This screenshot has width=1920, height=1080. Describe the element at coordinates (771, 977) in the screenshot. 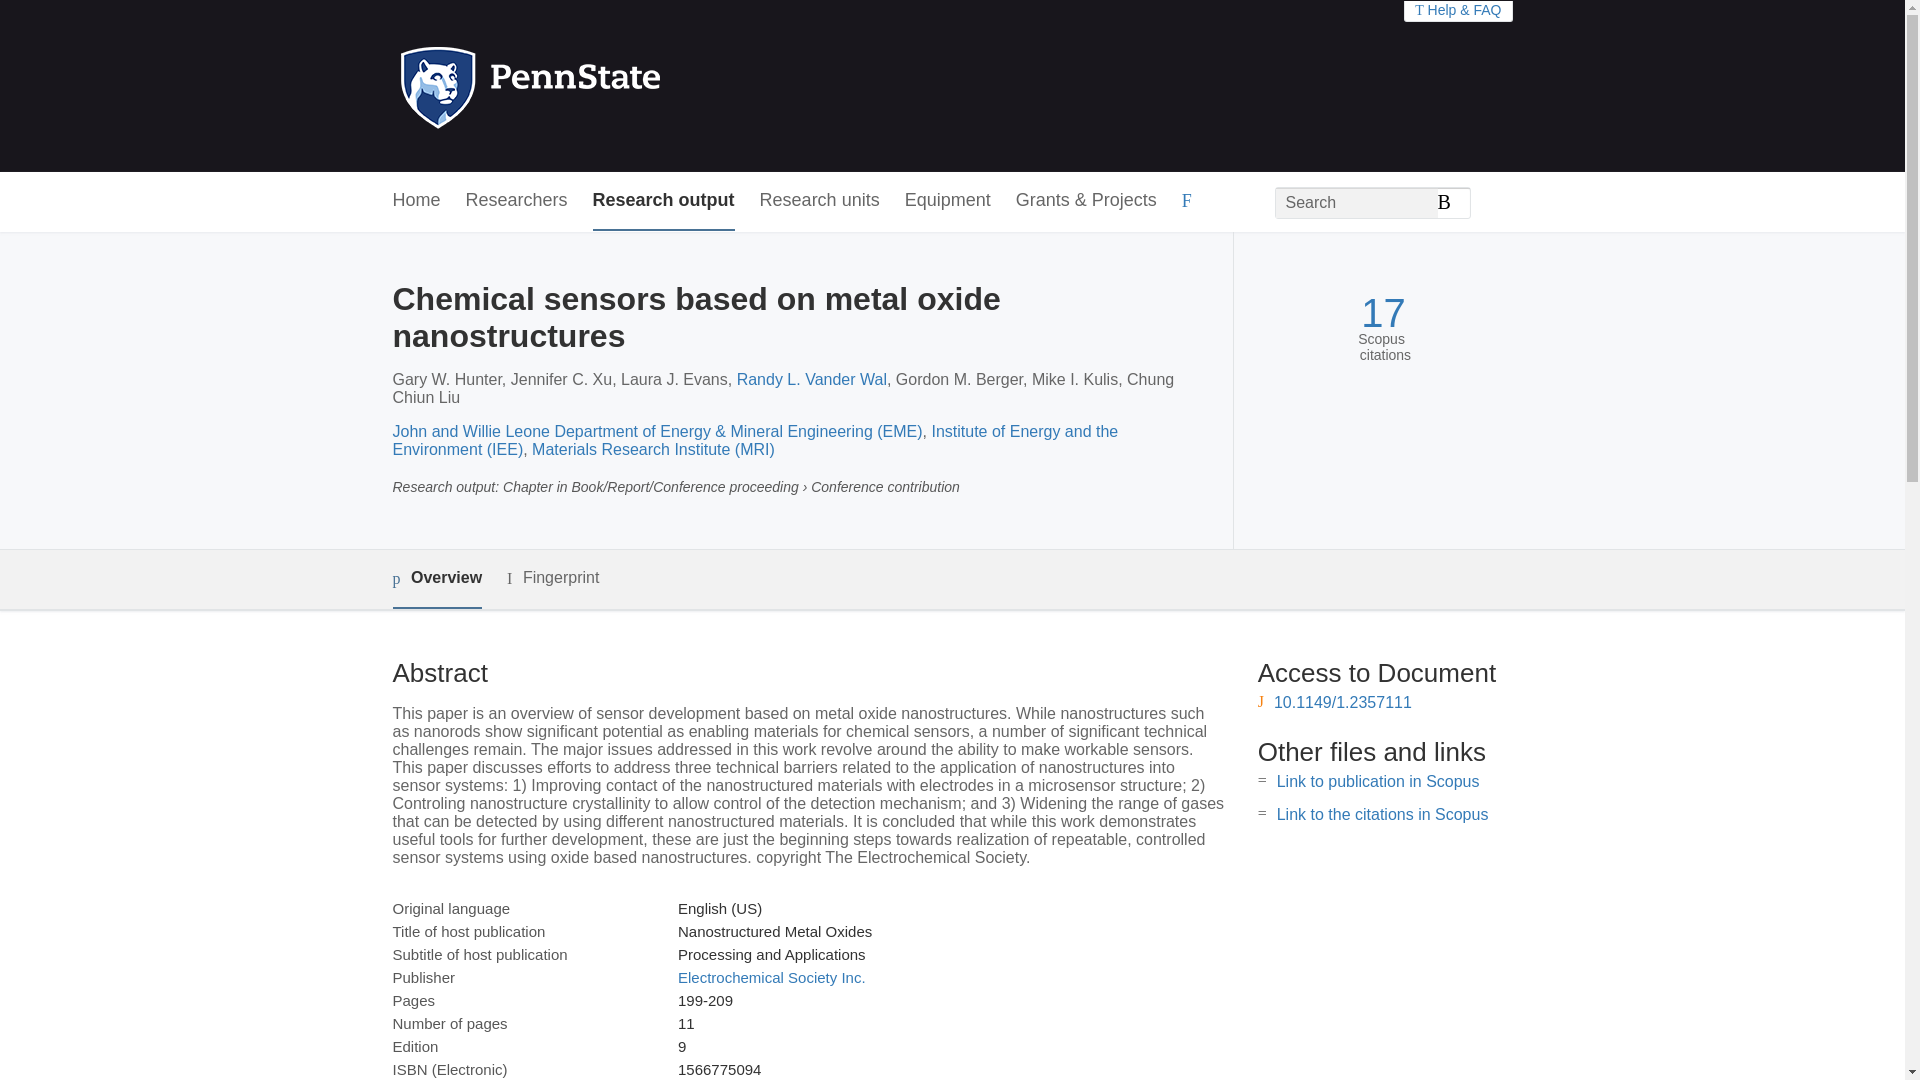

I see `Electrochemical Society Inc.` at that location.